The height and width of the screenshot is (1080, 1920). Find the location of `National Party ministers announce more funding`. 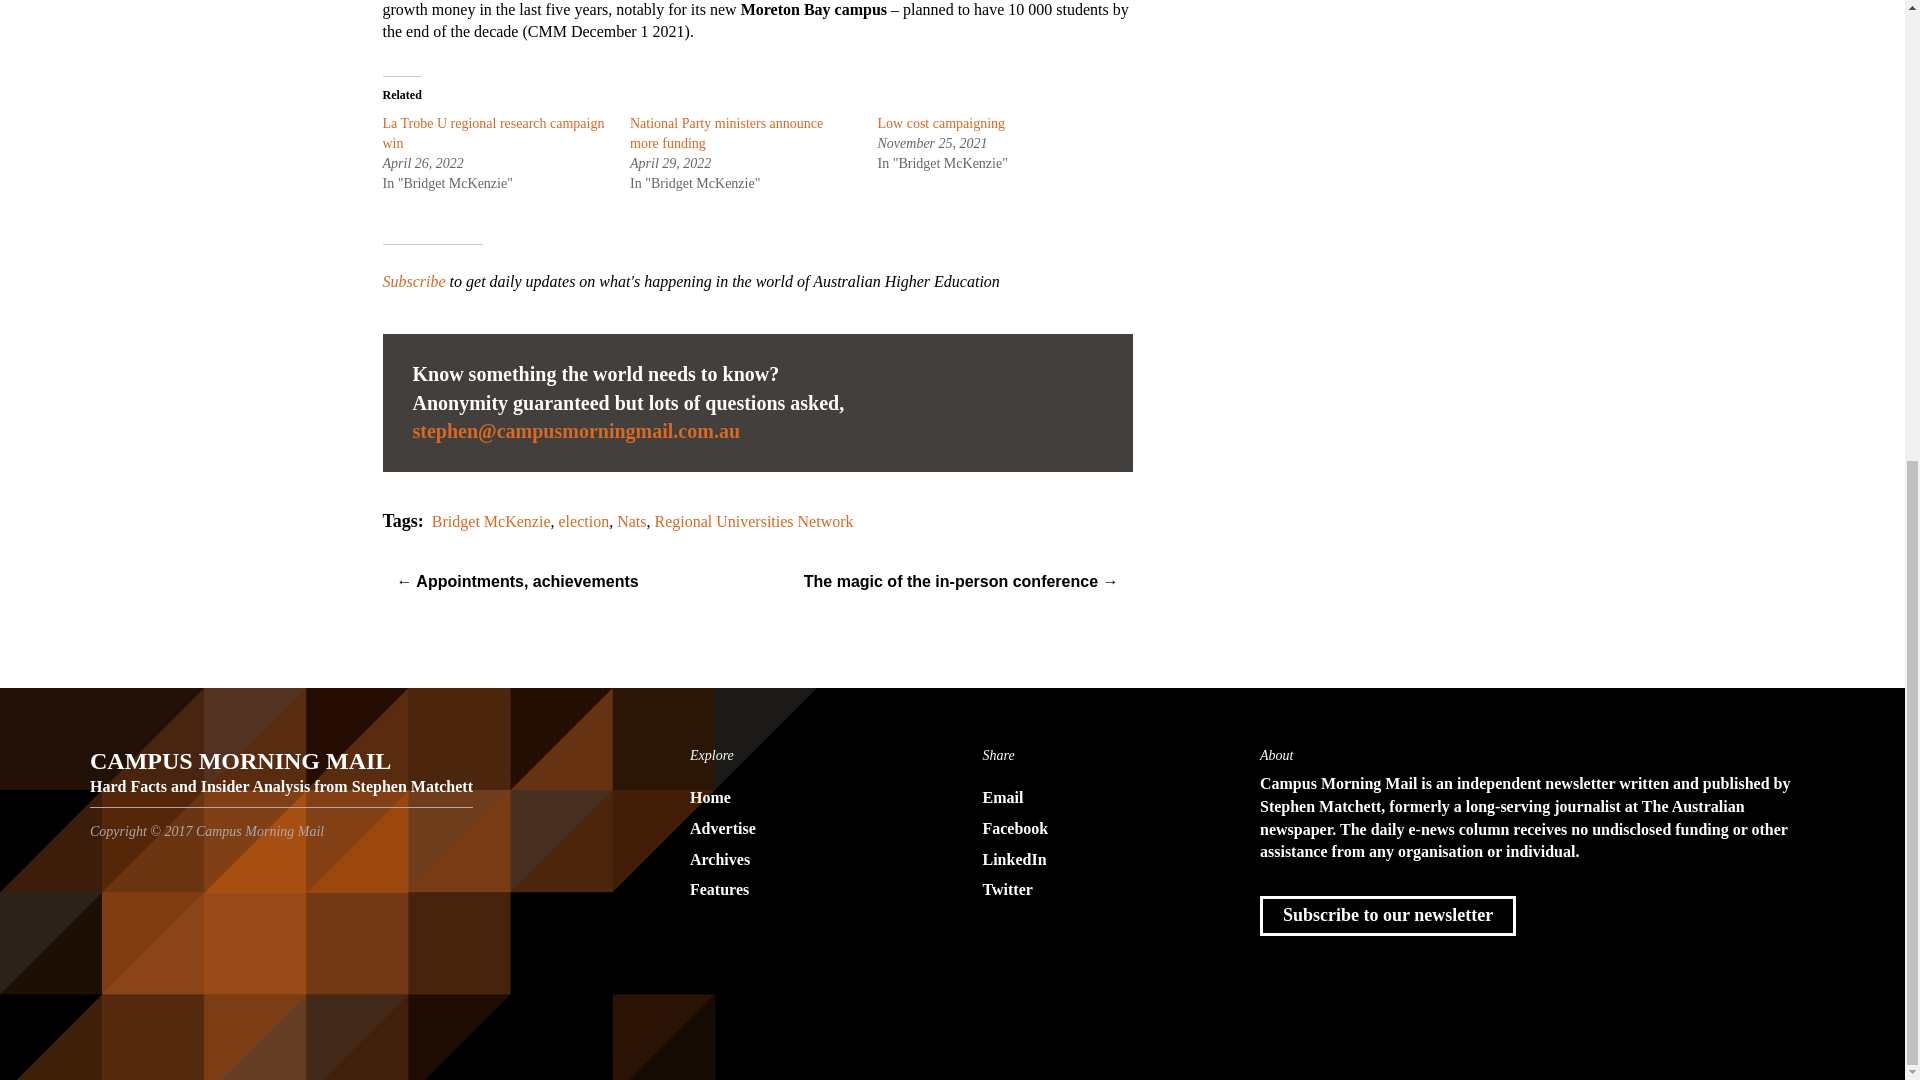

National Party ministers announce more funding is located at coordinates (726, 133).